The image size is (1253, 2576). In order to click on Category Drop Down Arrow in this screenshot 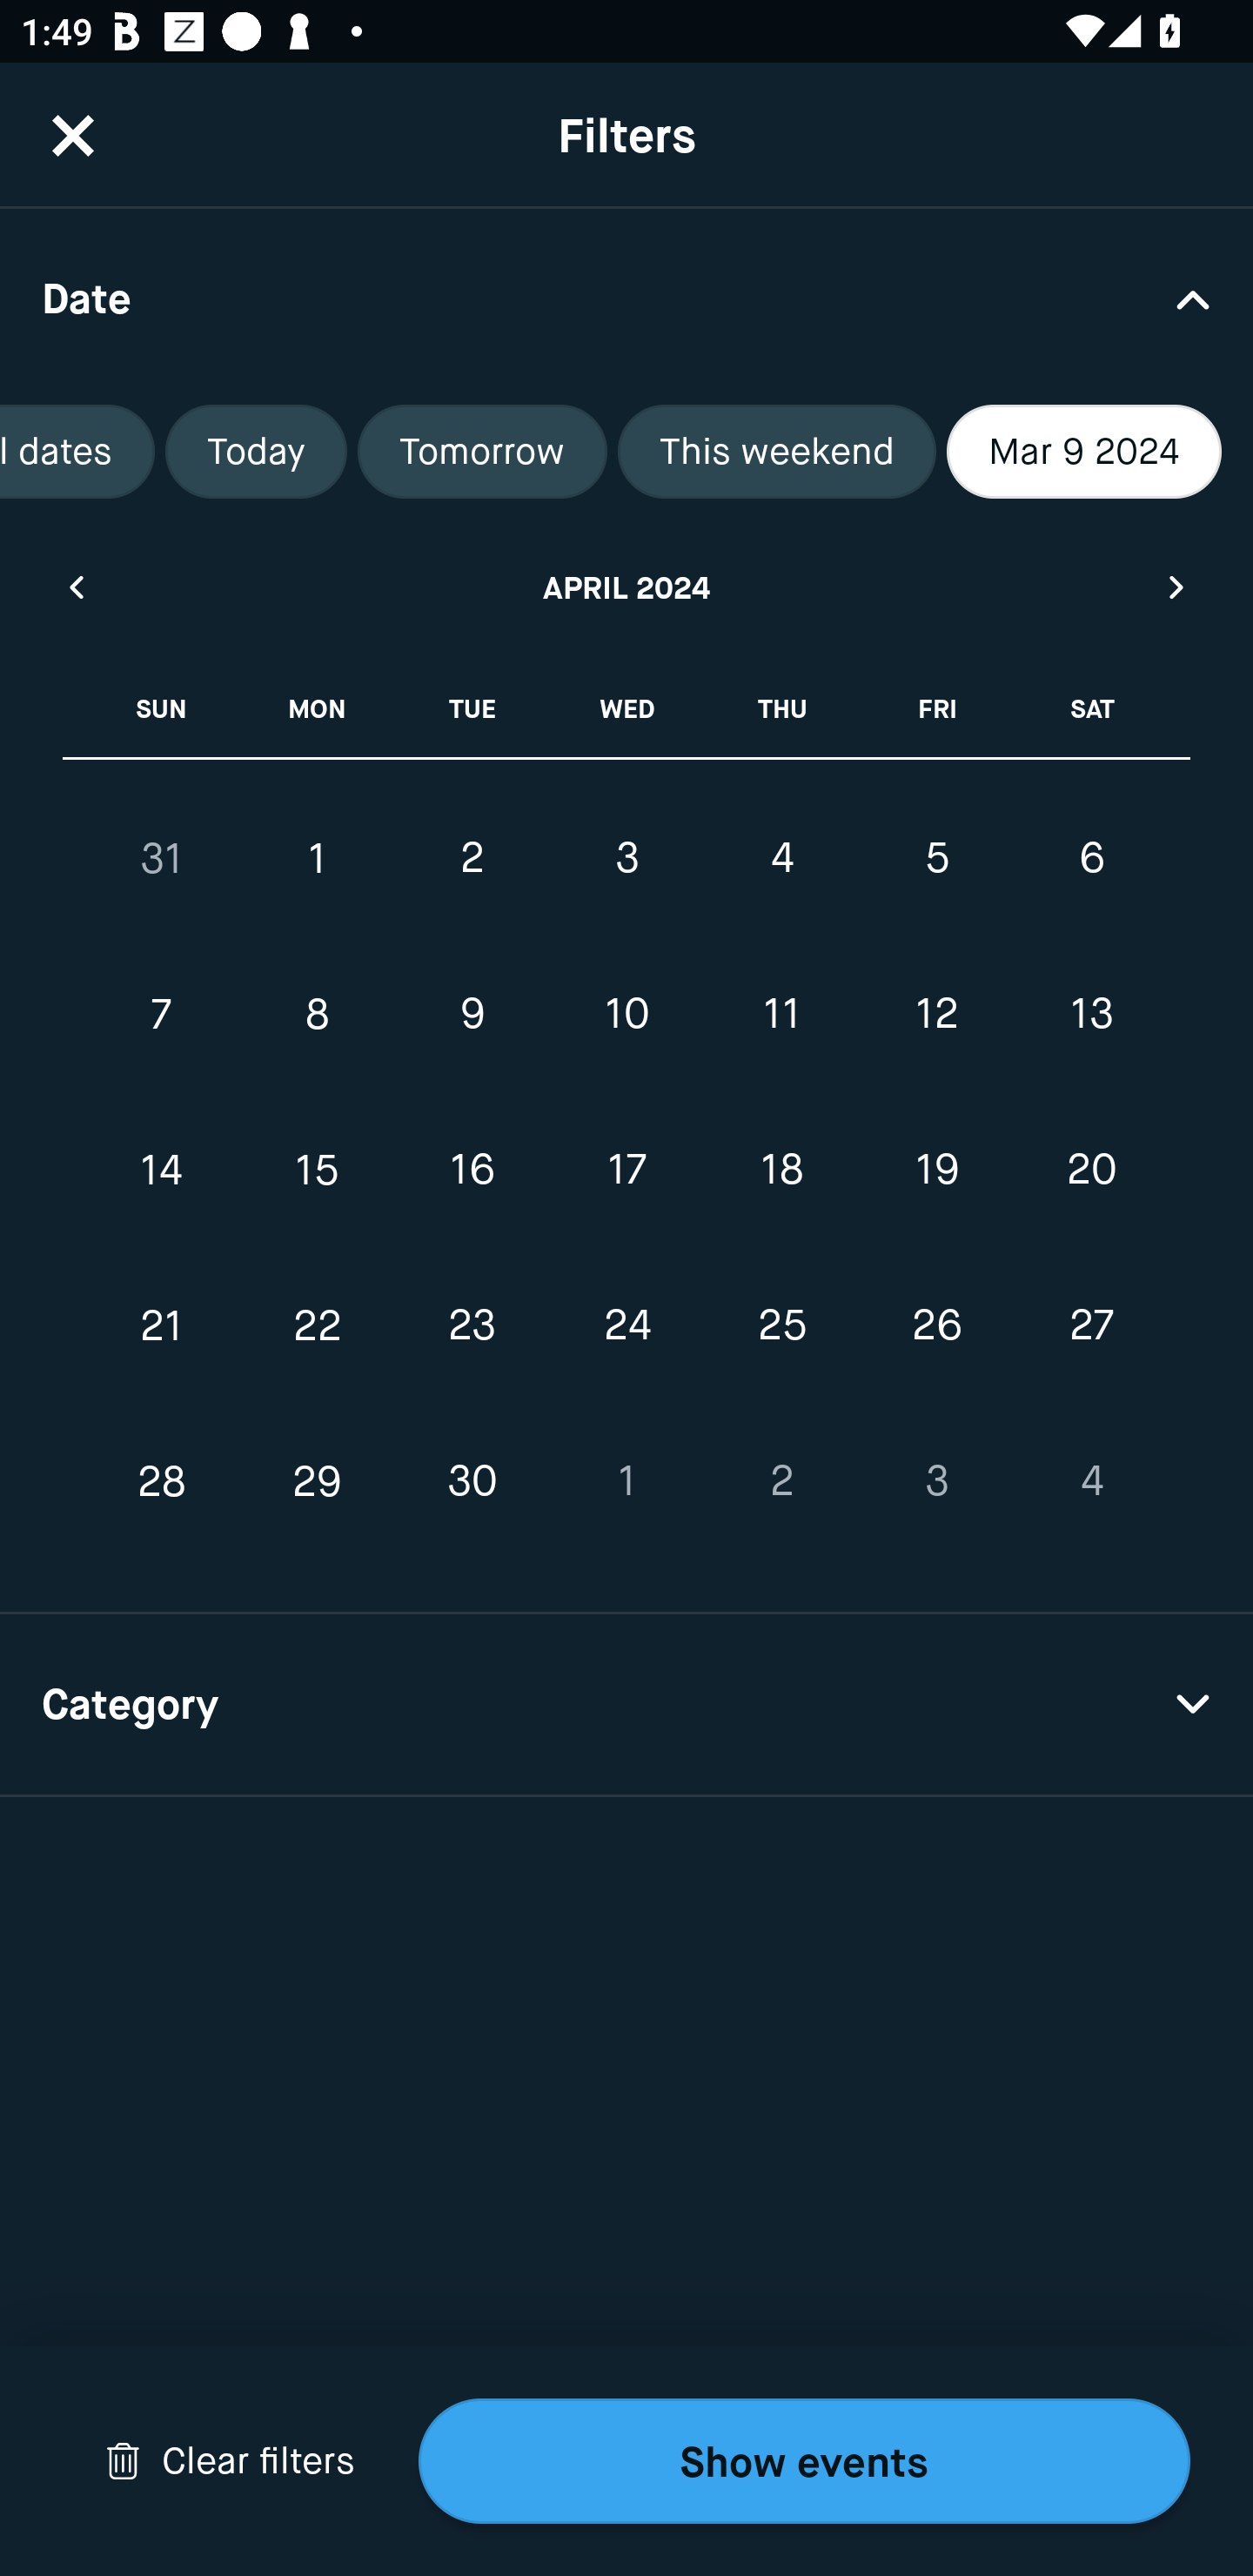, I will do `click(626, 1706)`.